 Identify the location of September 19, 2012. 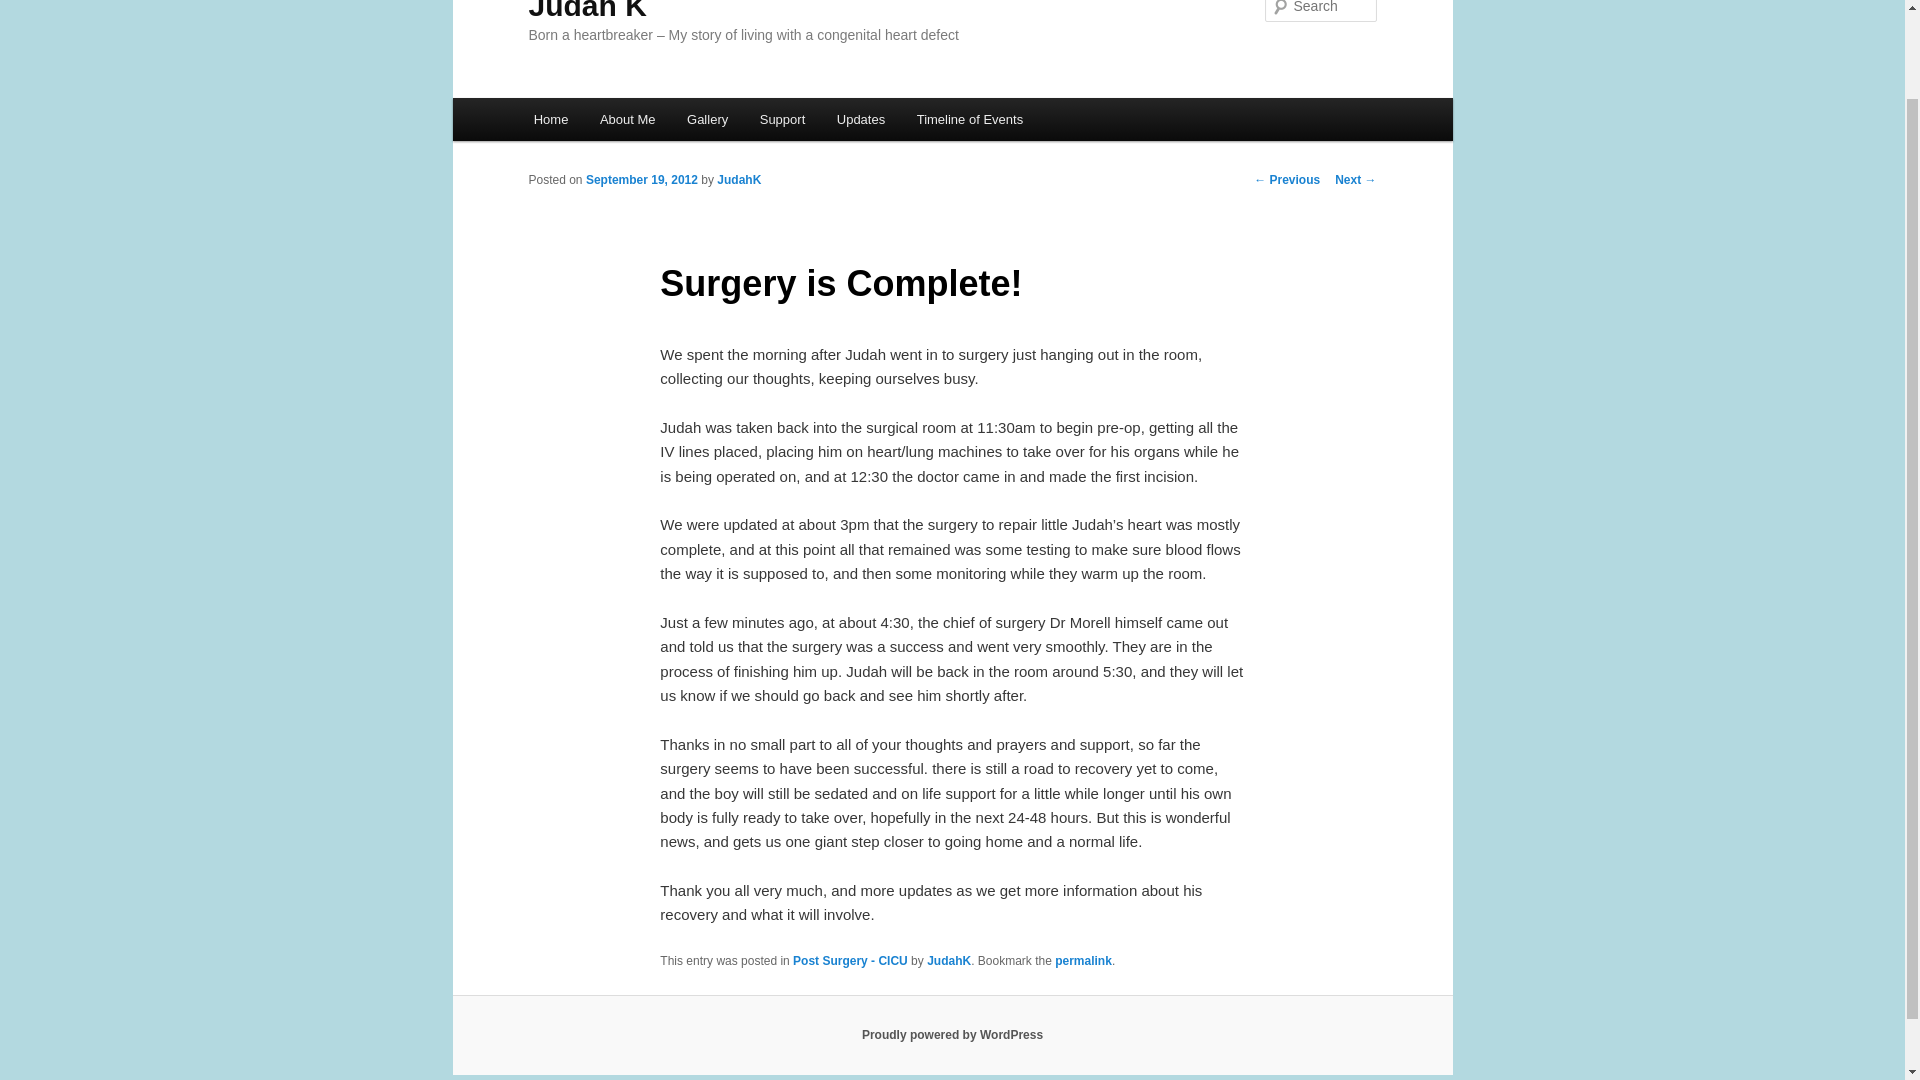
(642, 179).